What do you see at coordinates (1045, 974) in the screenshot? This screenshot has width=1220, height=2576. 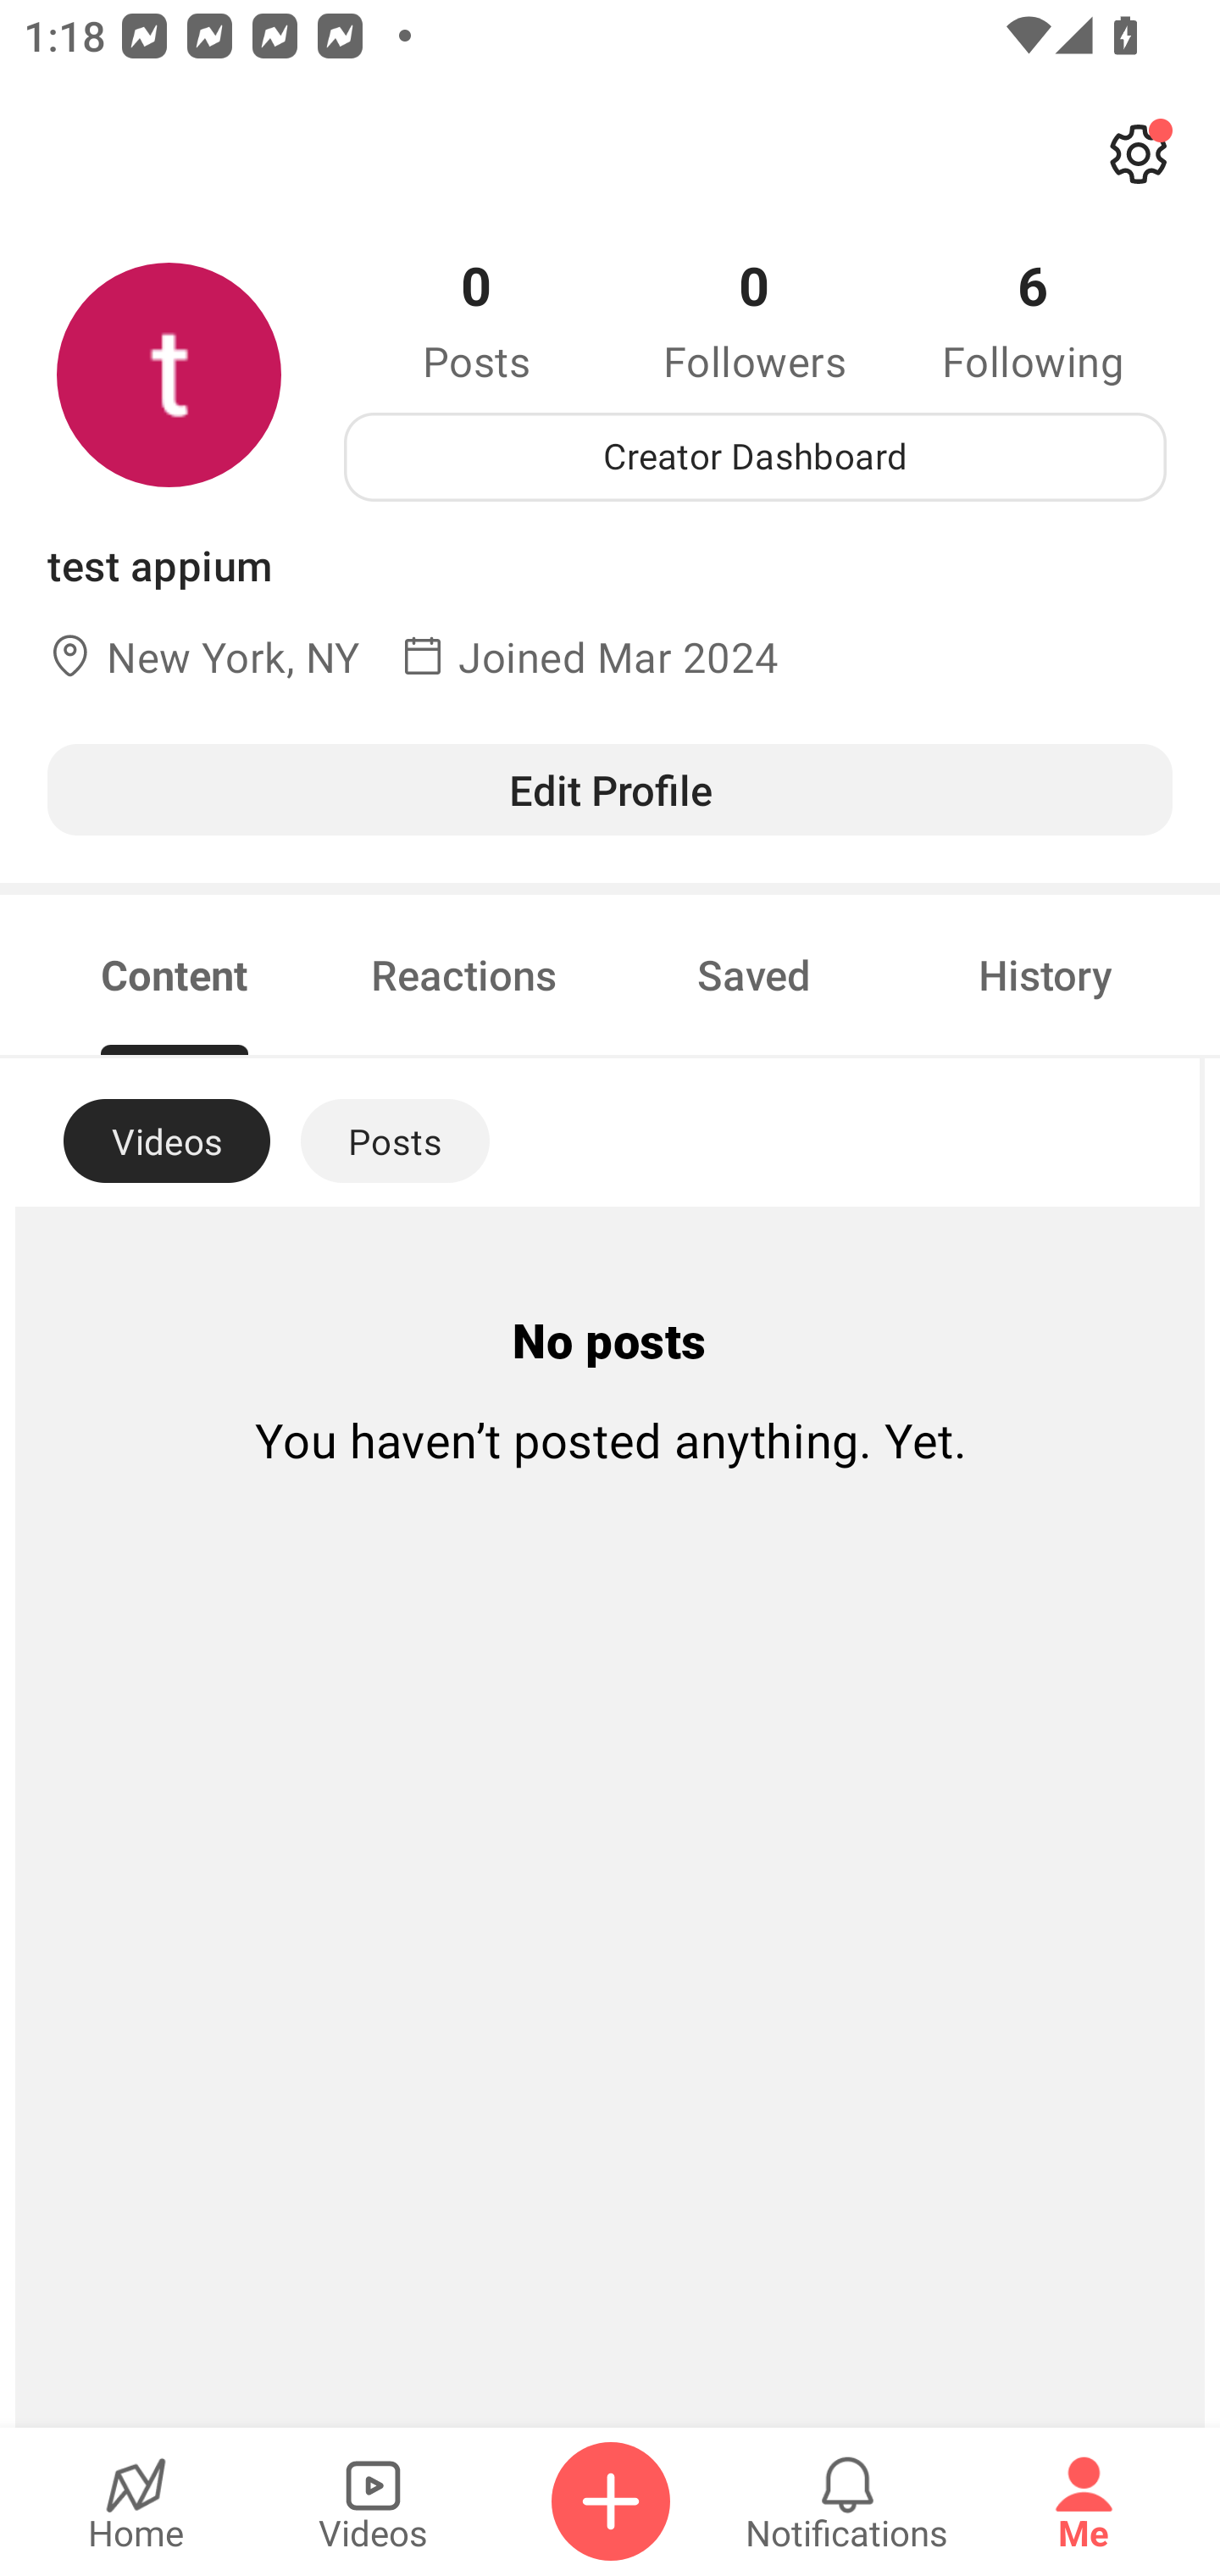 I see `History` at bounding box center [1045, 974].